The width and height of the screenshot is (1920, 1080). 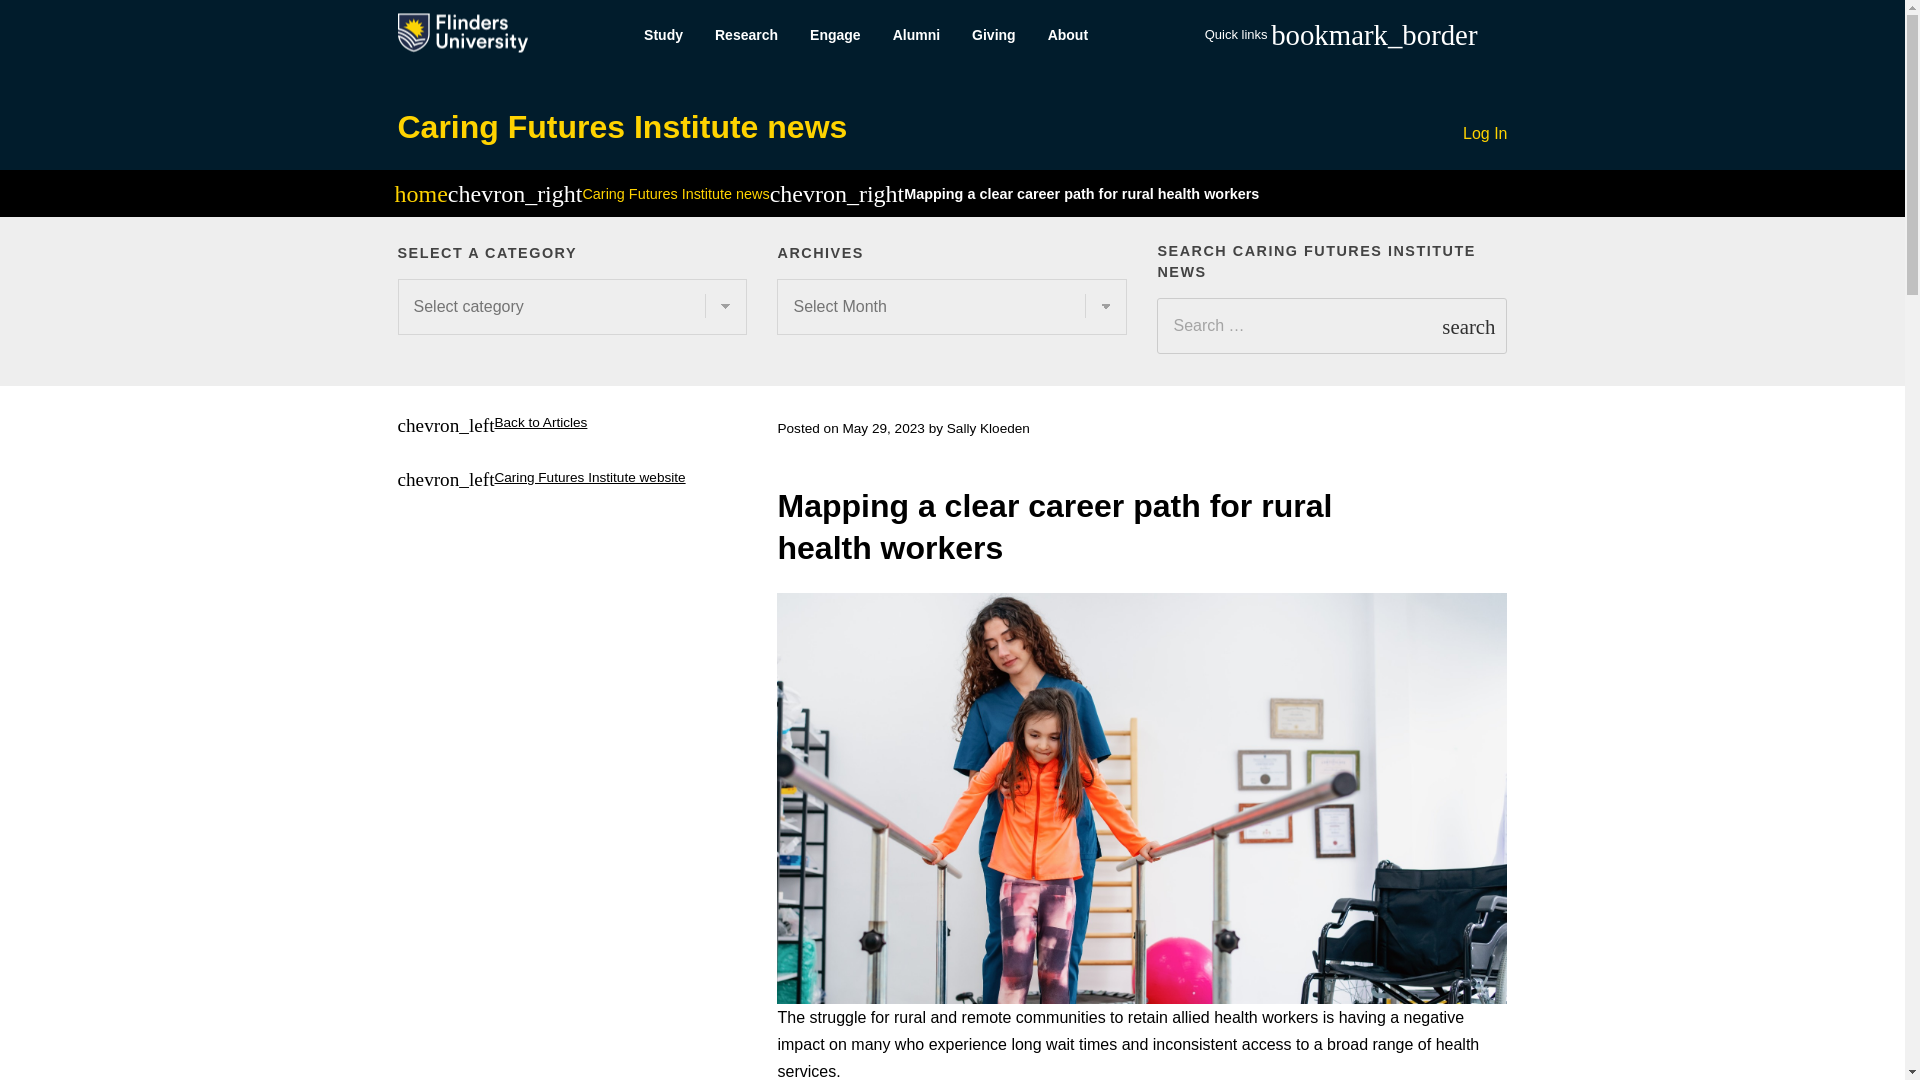 What do you see at coordinates (1584, 476) in the screenshot?
I see `GENERATING EVIDENCE TO IMPROVE AGED CARE IN AUSTRALIA` at bounding box center [1584, 476].